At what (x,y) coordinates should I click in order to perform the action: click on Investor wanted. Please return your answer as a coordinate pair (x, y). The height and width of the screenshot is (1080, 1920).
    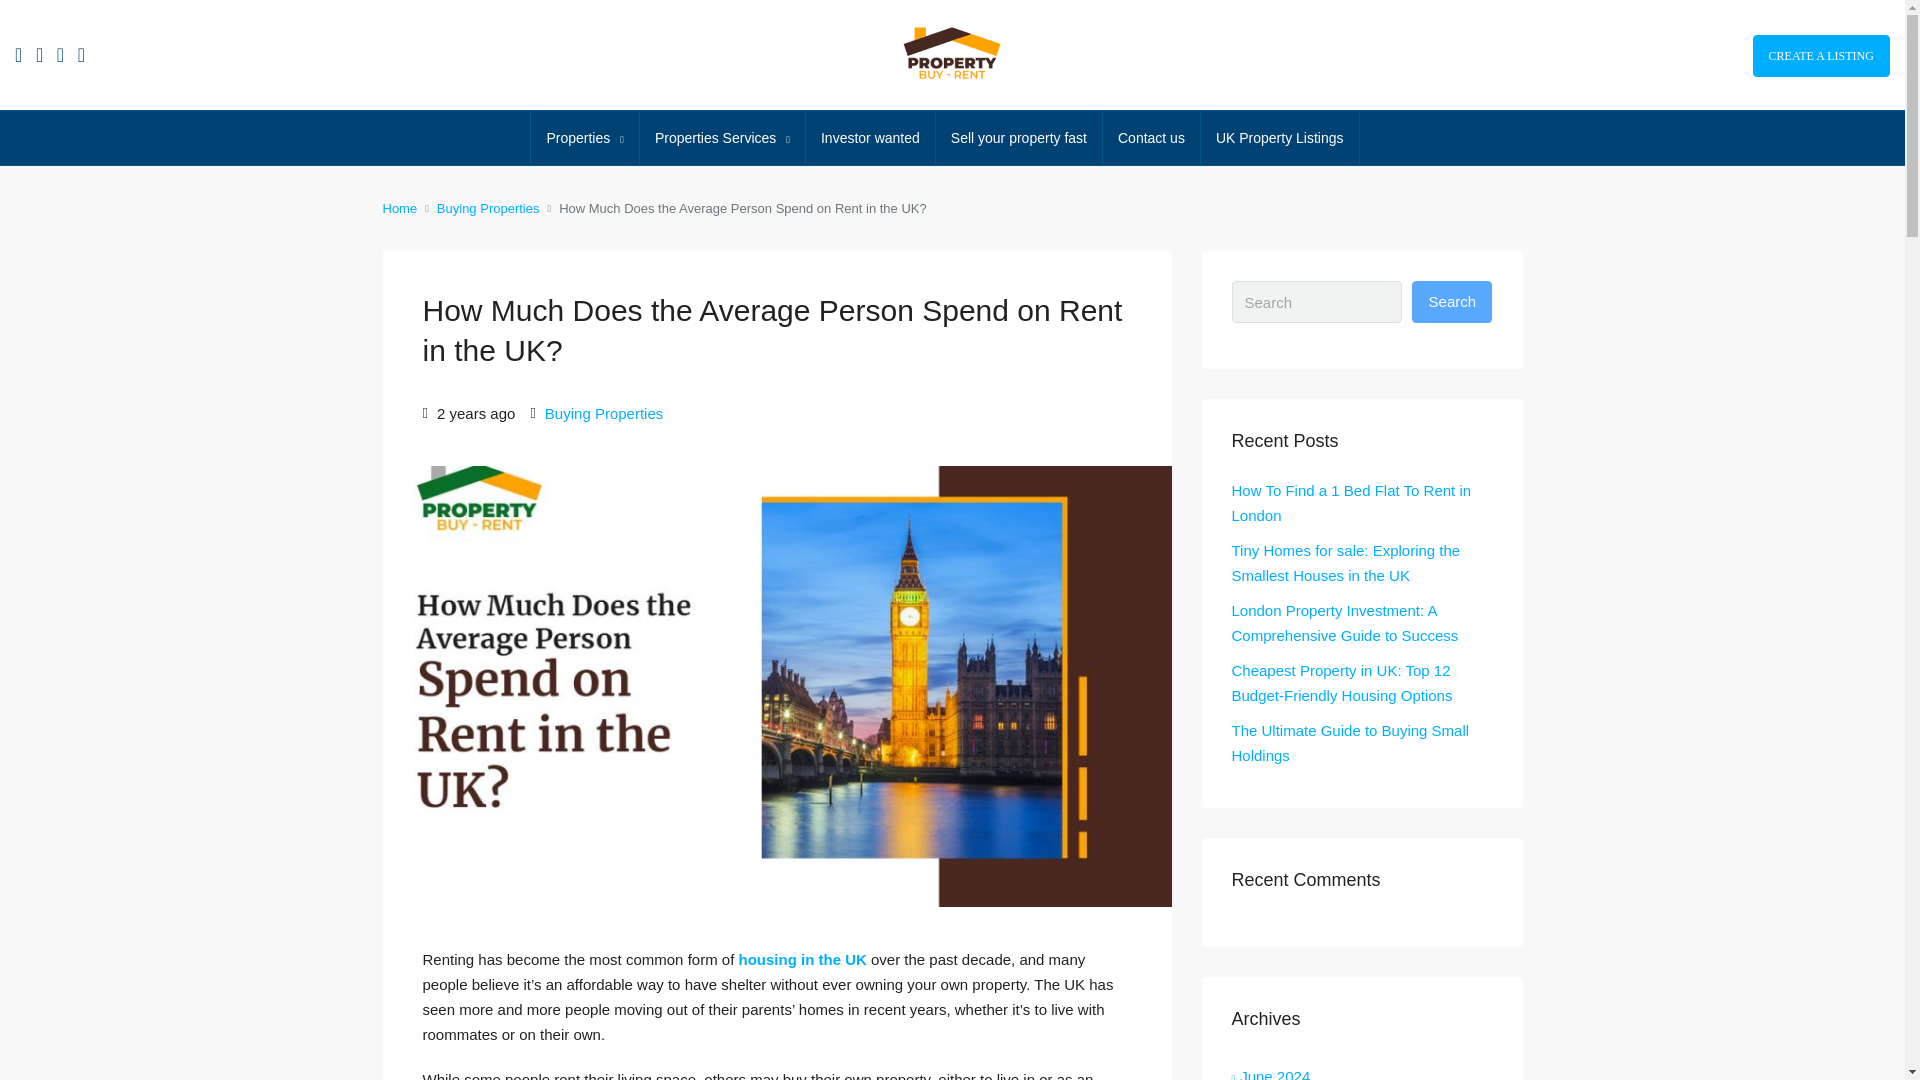
    Looking at the image, I should click on (870, 138).